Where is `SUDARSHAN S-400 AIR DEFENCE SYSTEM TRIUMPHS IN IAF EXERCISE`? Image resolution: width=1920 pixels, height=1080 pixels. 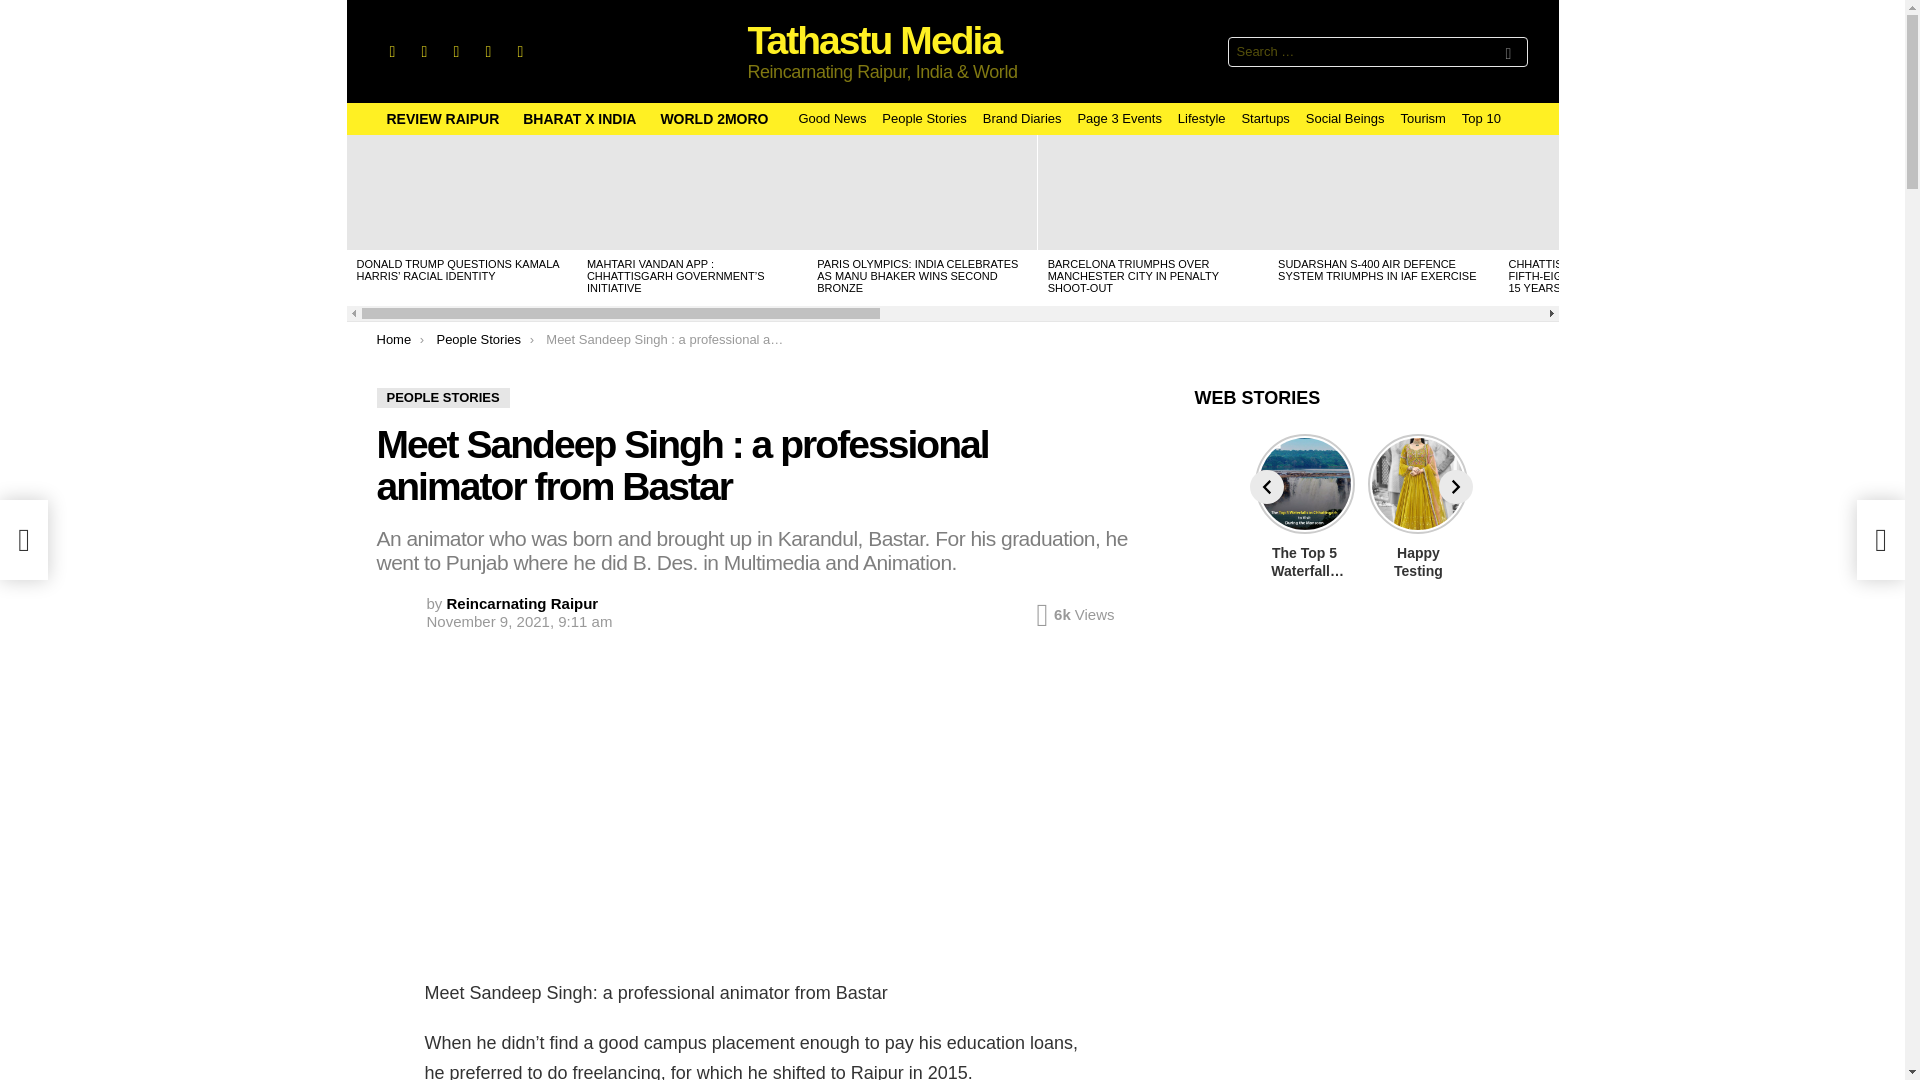
SUDARSHAN S-400 AIR DEFENCE SYSTEM TRIUMPHS IN IAF EXERCISE is located at coordinates (1377, 270).